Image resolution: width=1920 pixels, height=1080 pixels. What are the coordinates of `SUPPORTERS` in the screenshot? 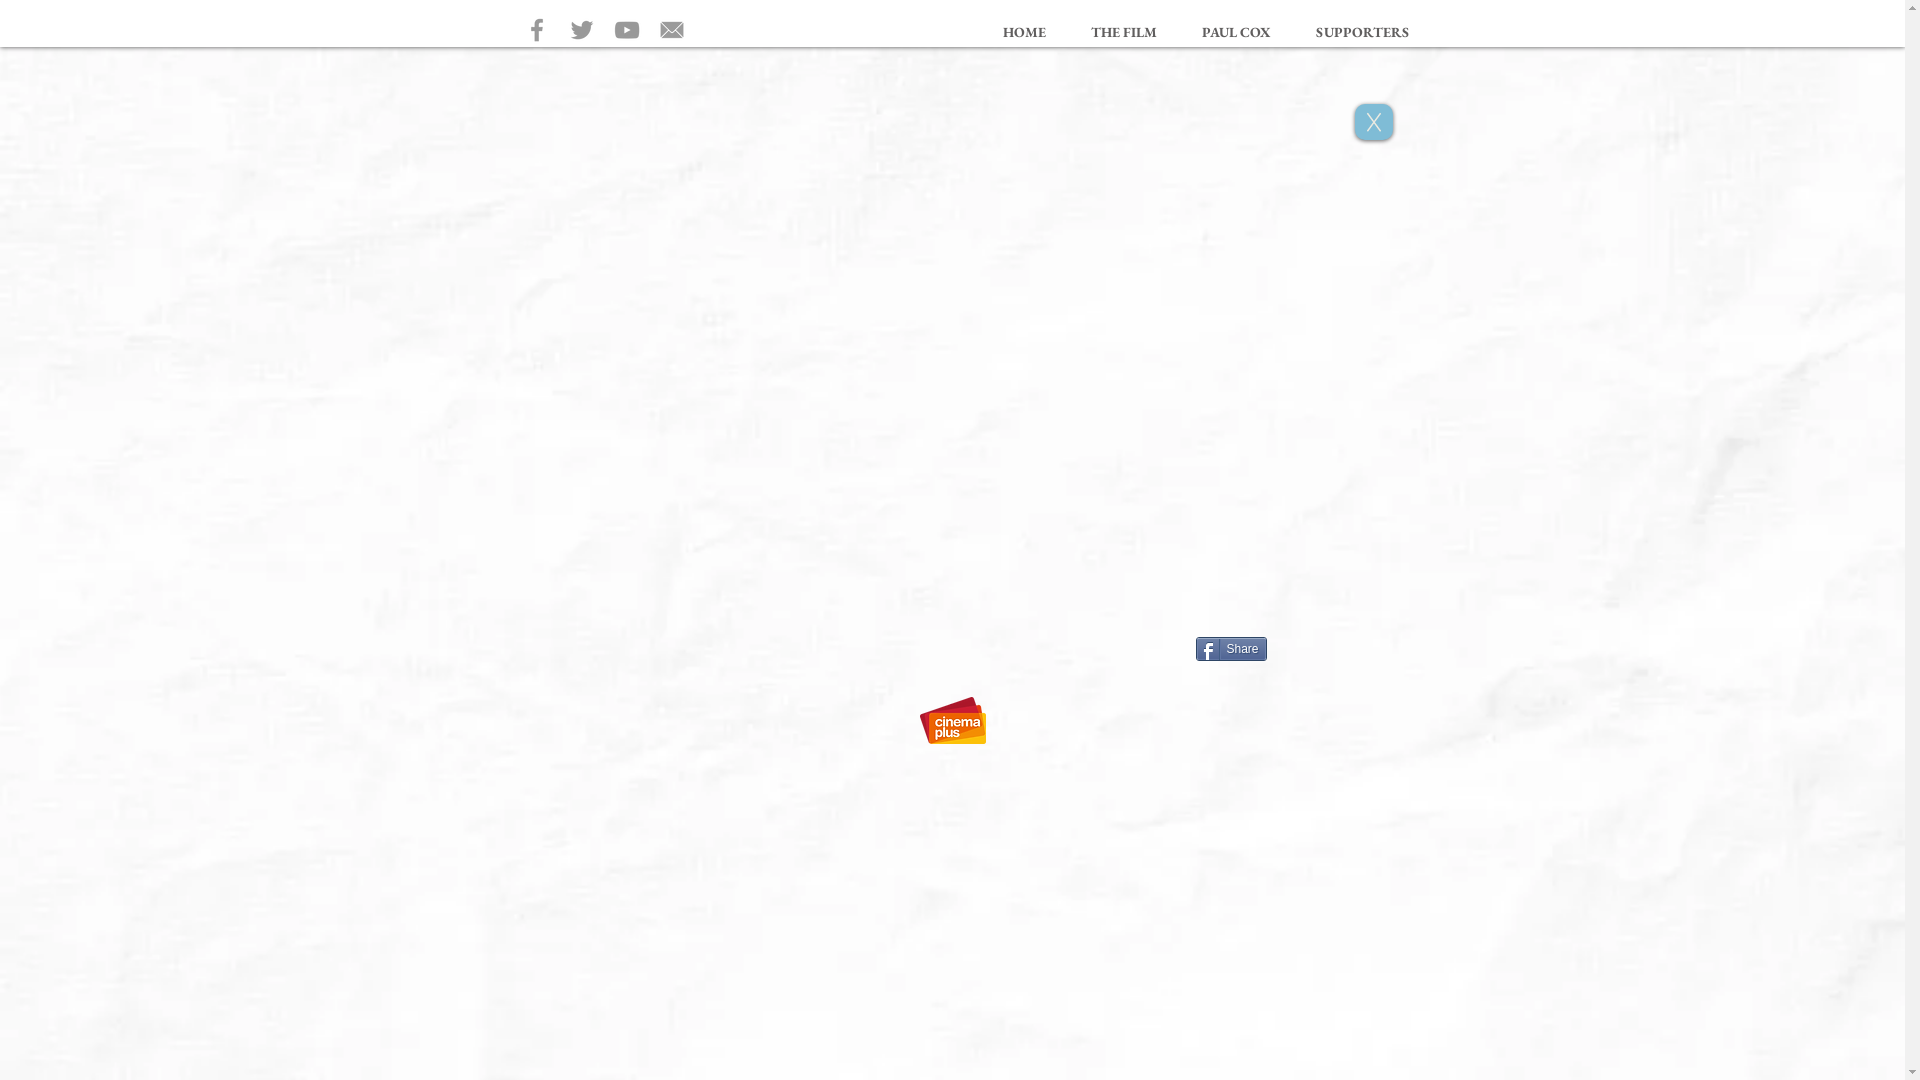 It's located at (1363, 32).